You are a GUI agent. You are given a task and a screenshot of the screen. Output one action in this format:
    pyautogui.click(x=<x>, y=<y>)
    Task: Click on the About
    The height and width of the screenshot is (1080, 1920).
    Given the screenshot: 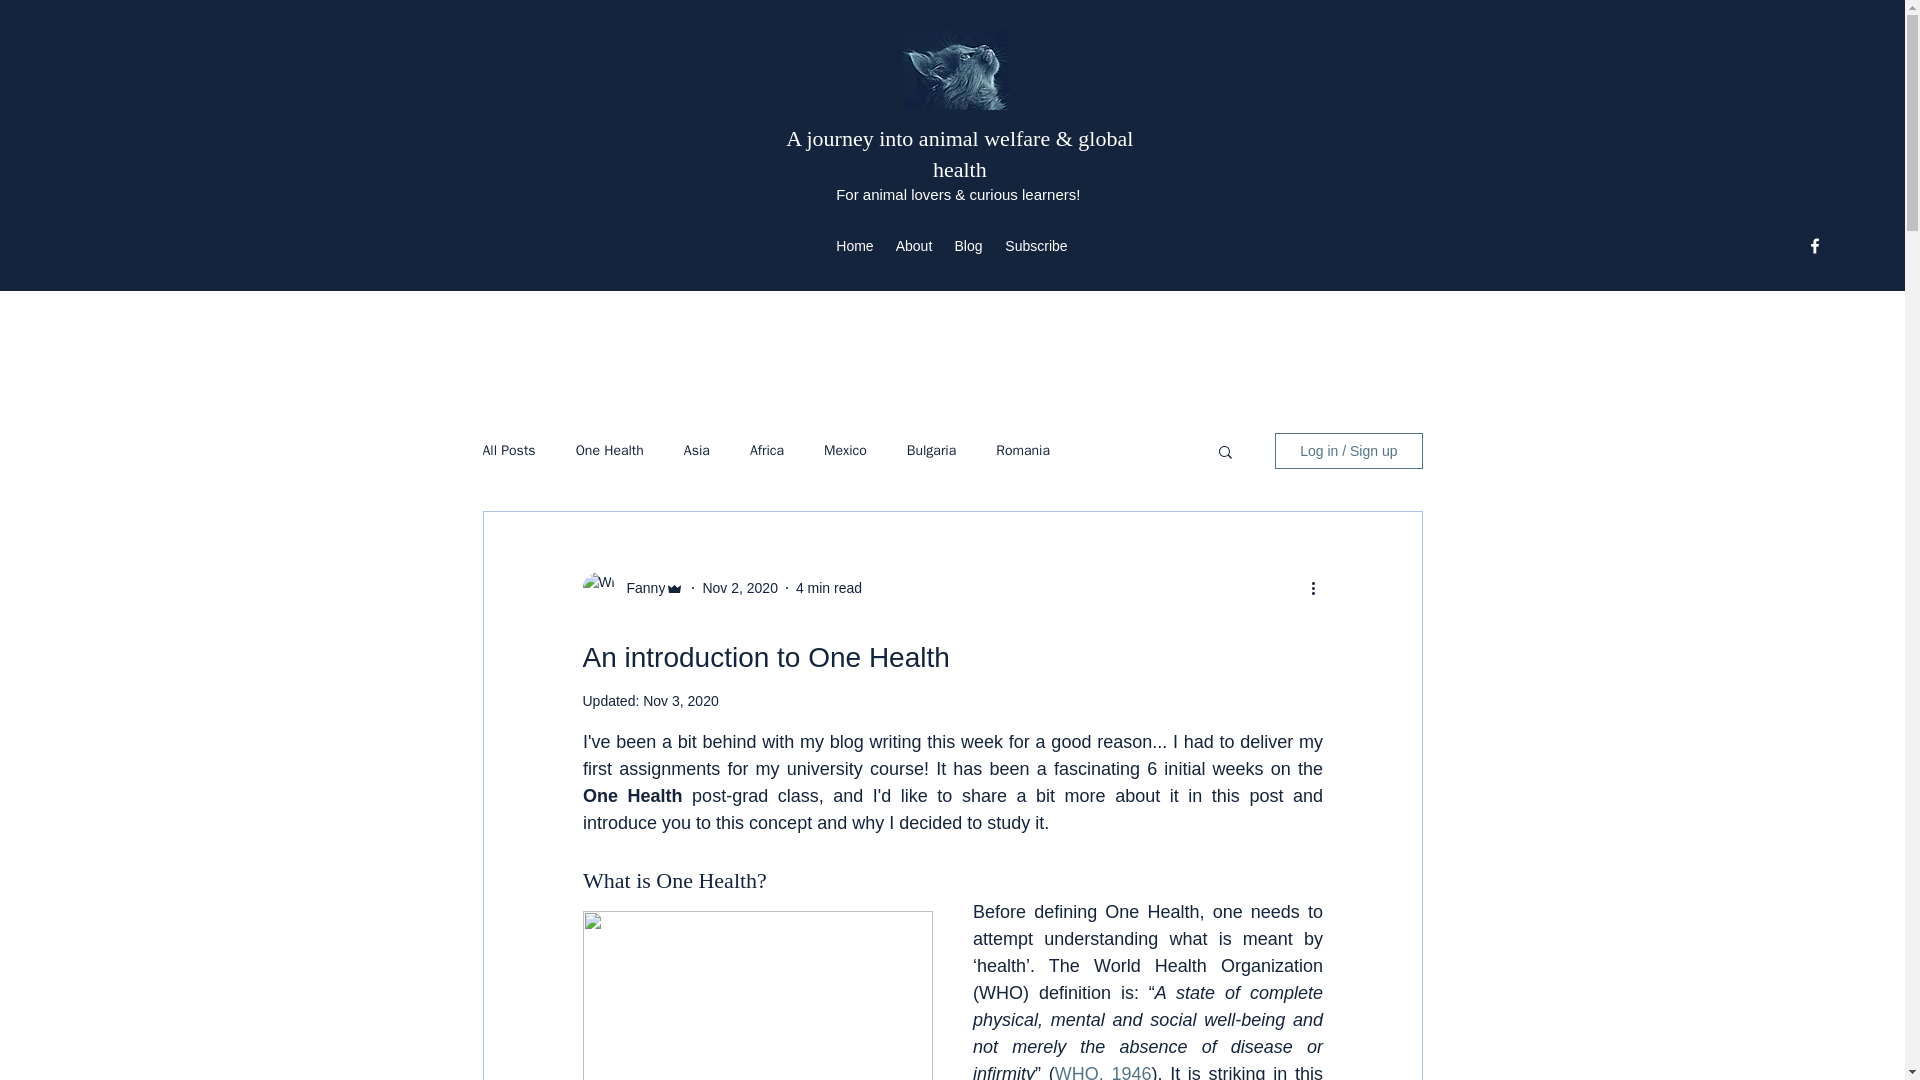 What is the action you would take?
    pyautogui.click(x=912, y=246)
    